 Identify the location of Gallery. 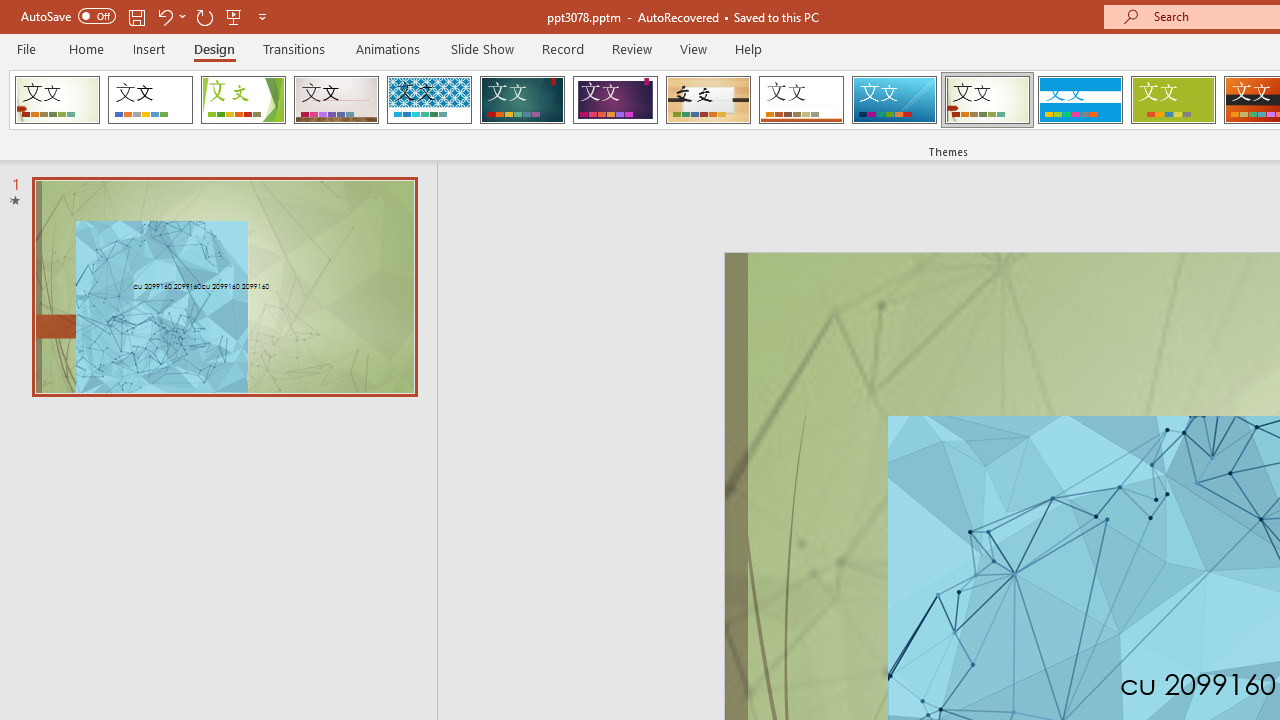
(336, 100).